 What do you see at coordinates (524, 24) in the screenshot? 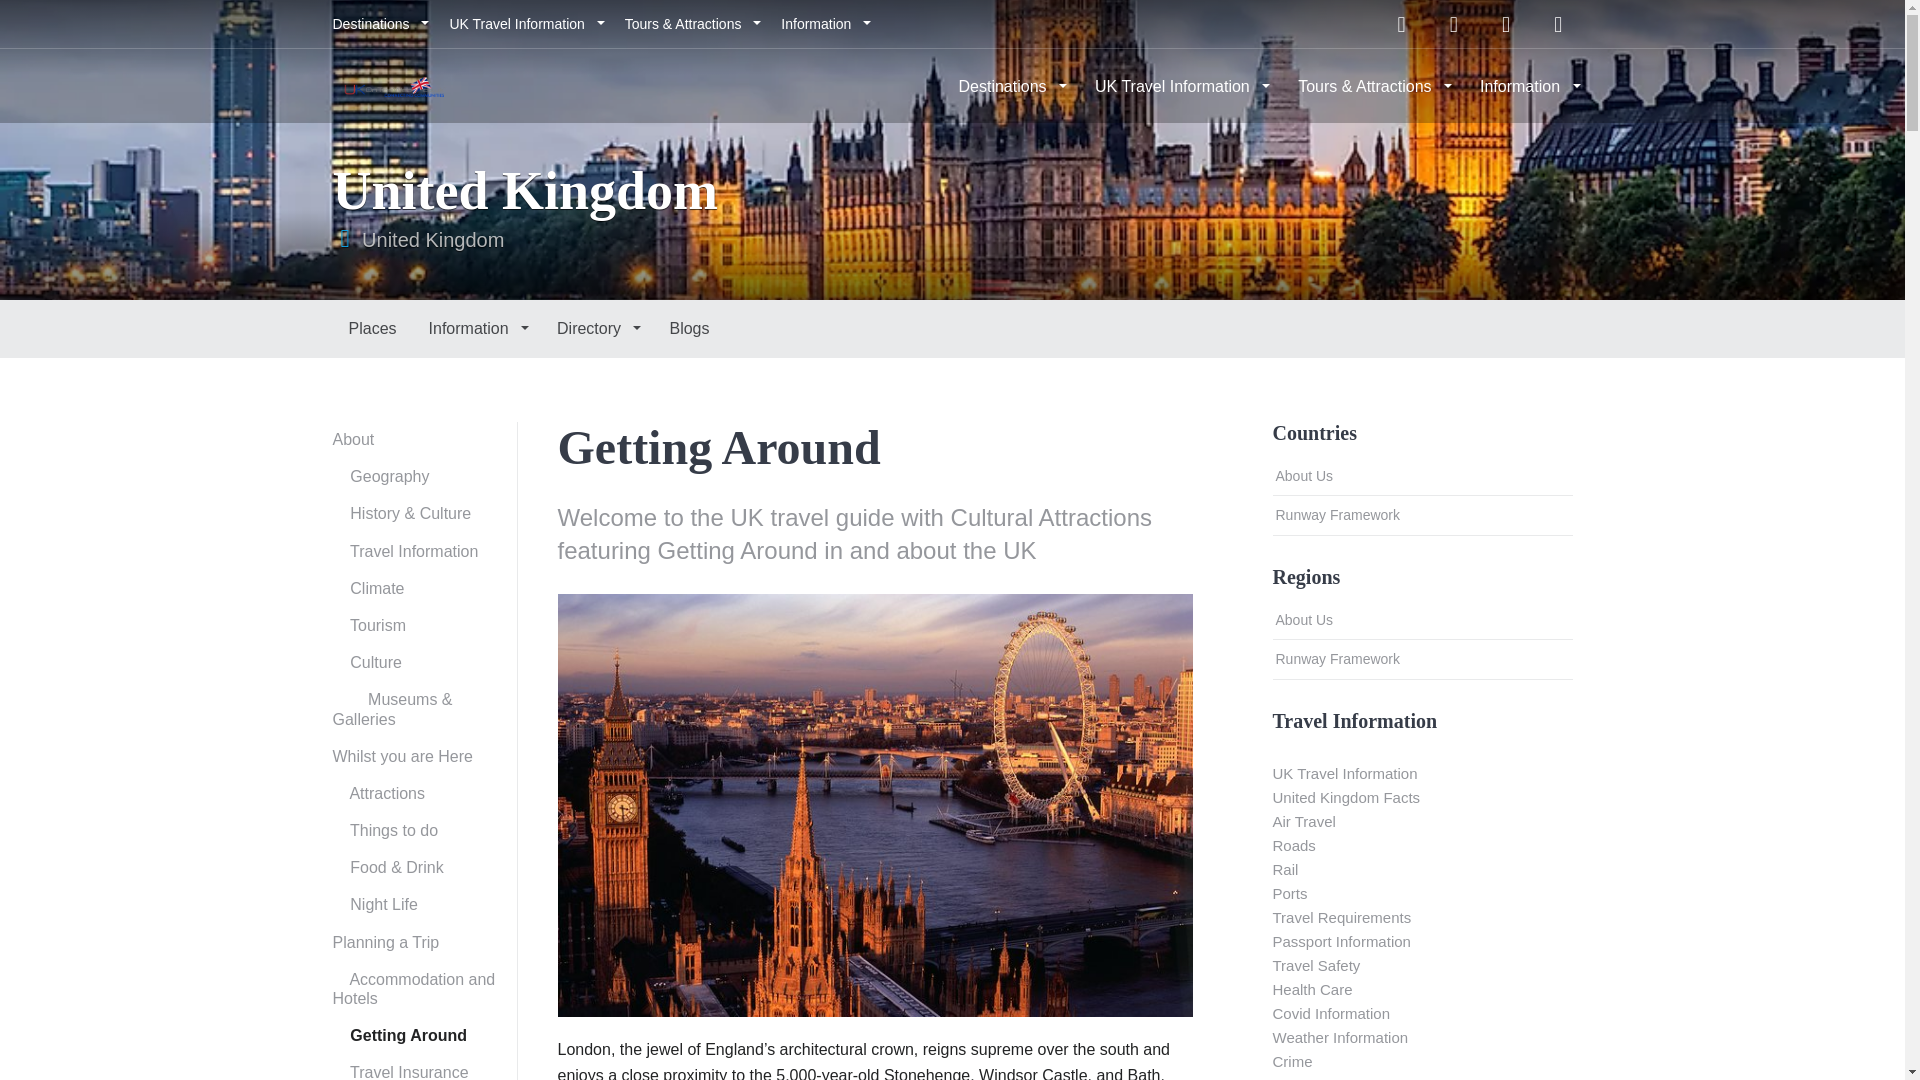
I see `UK Travel Information` at bounding box center [524, 24].